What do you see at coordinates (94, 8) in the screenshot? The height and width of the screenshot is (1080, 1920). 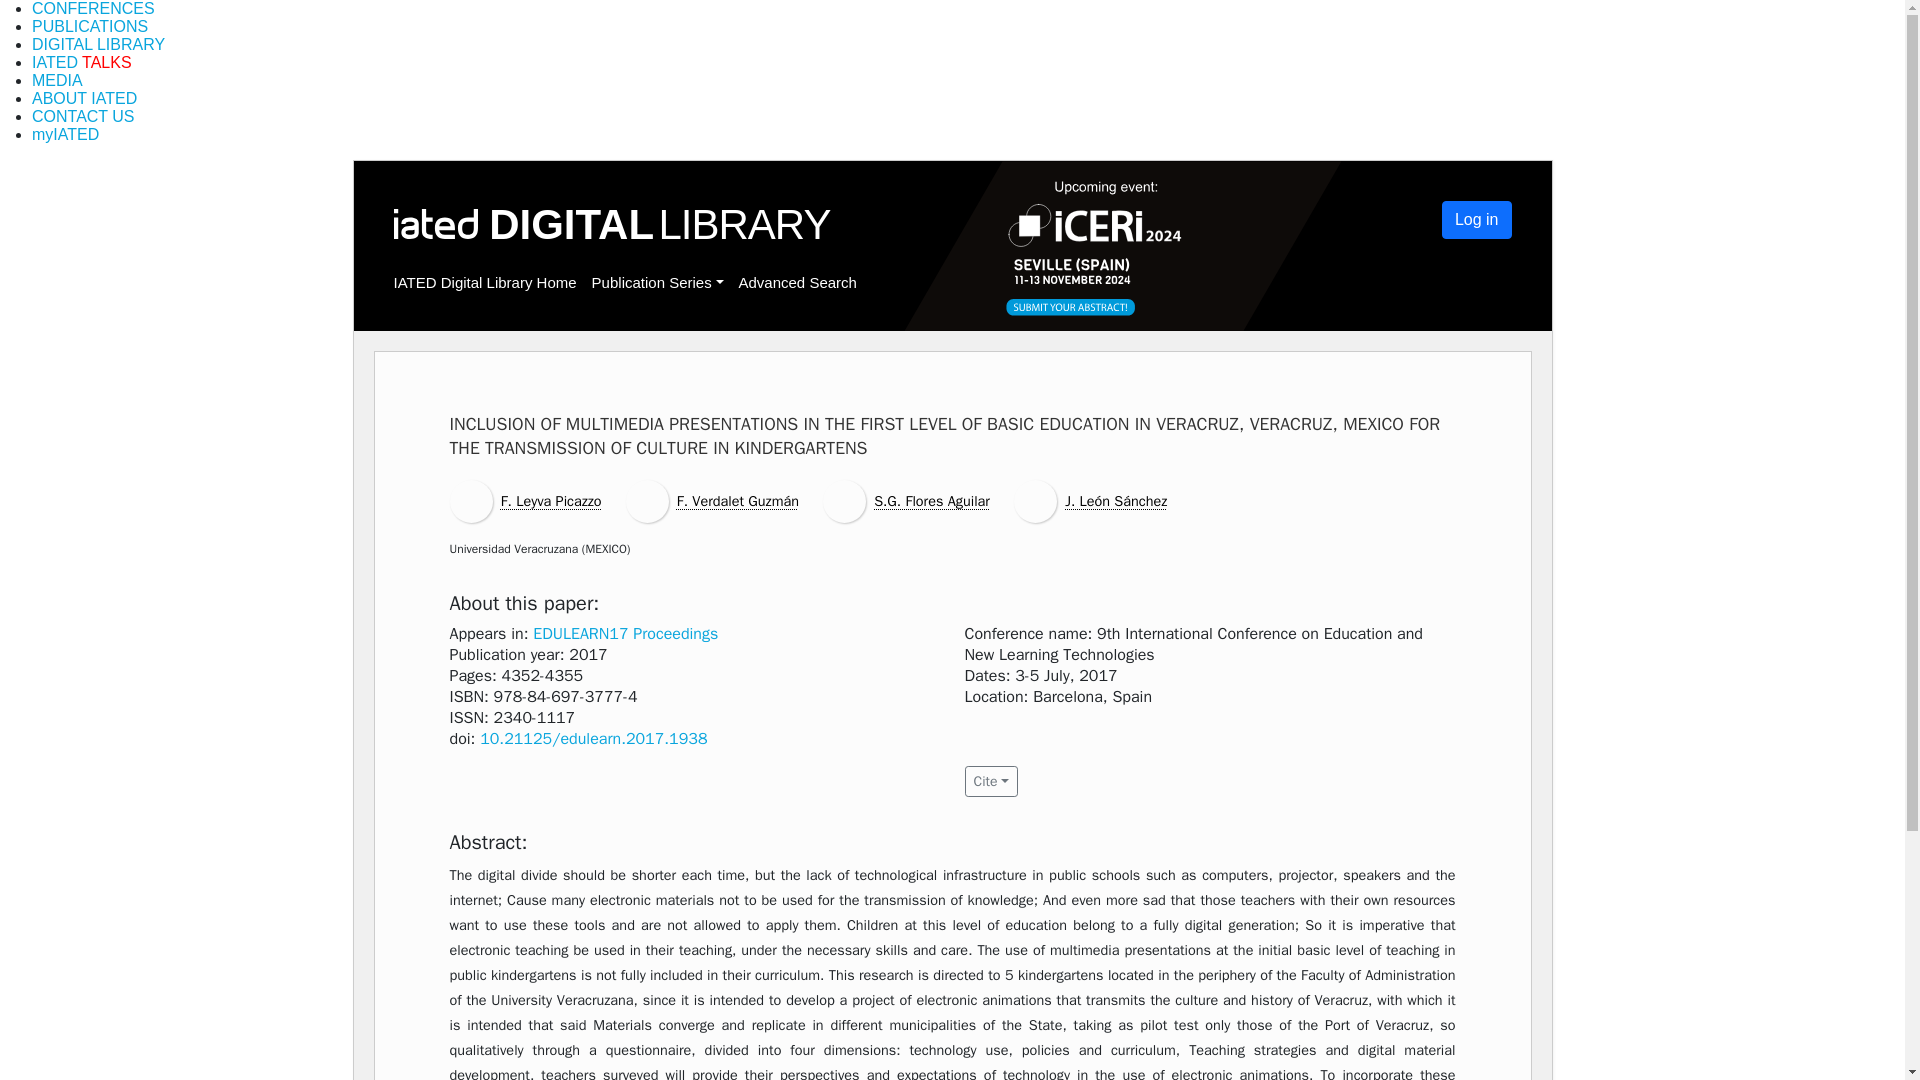 I see `CONFERENCES` at bounding box center [94, 8].